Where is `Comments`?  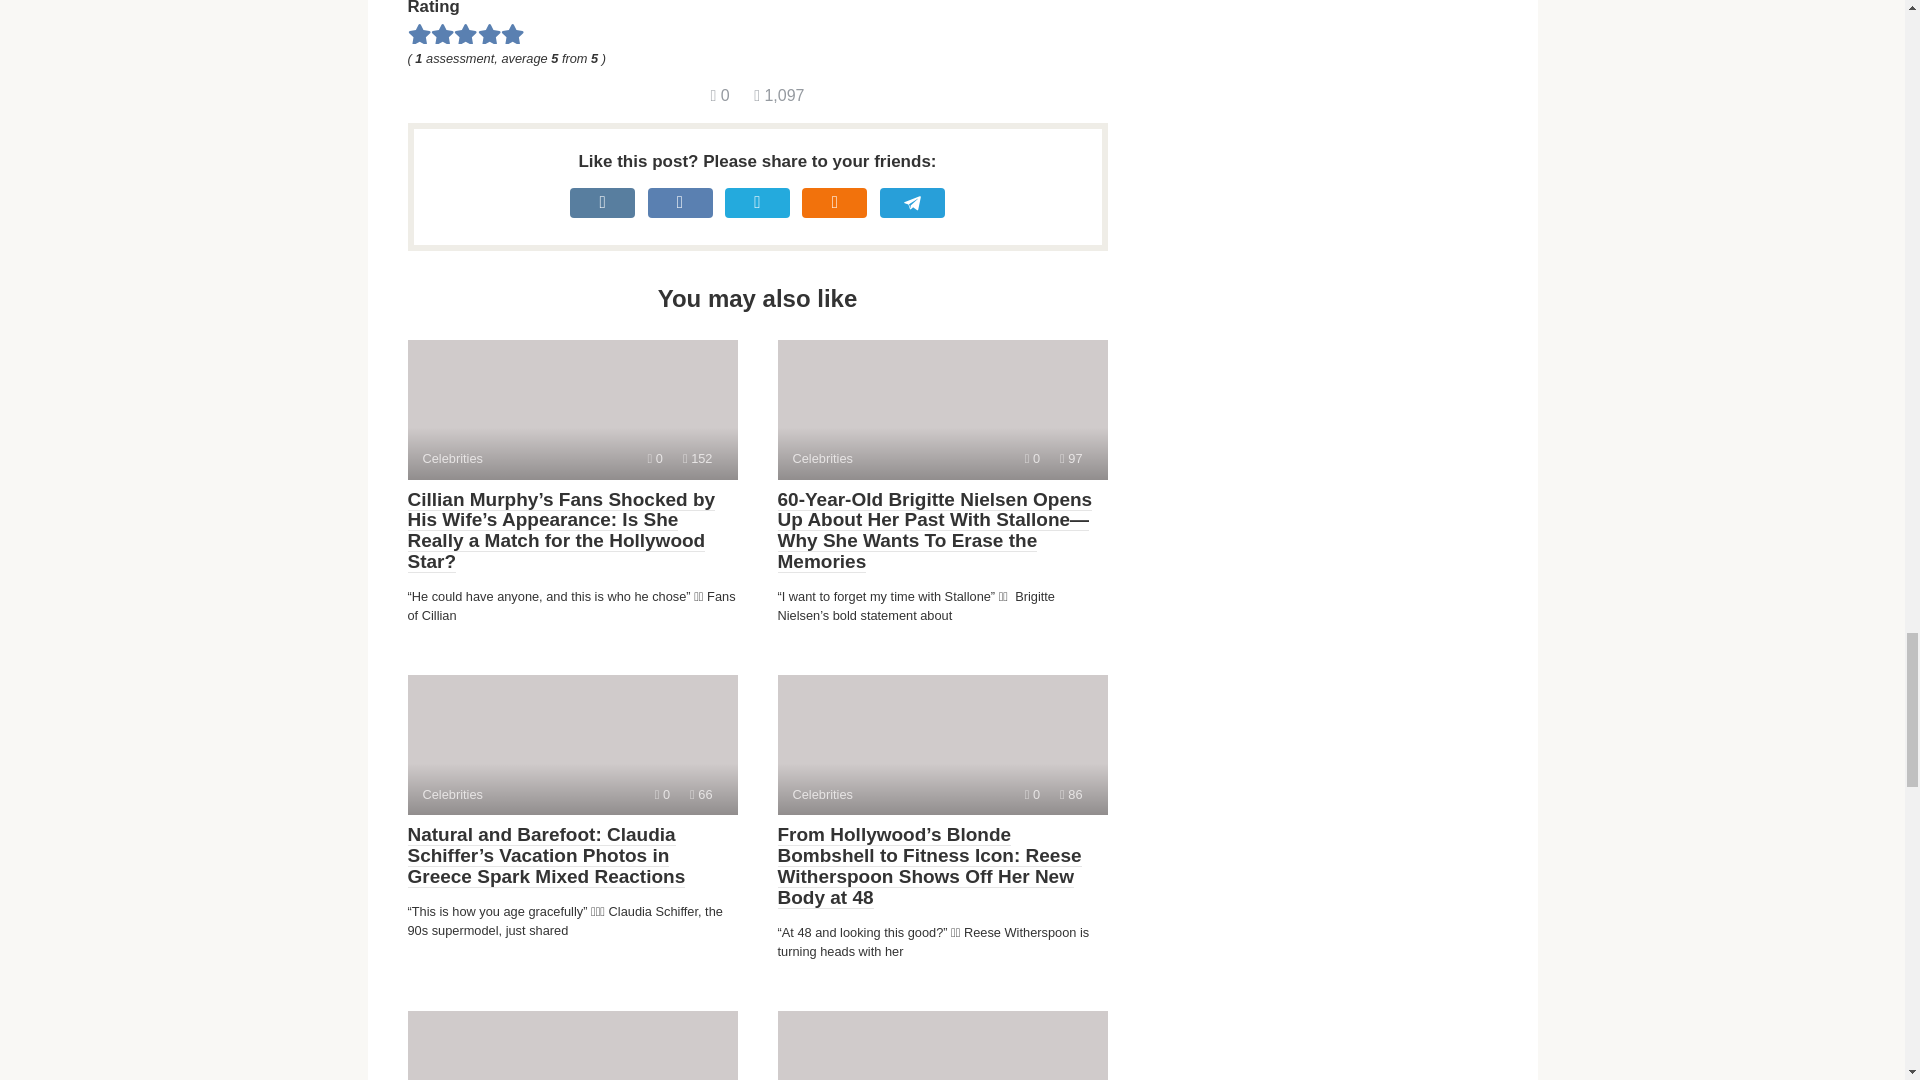 Comments is located at coordinates (572, 1045).